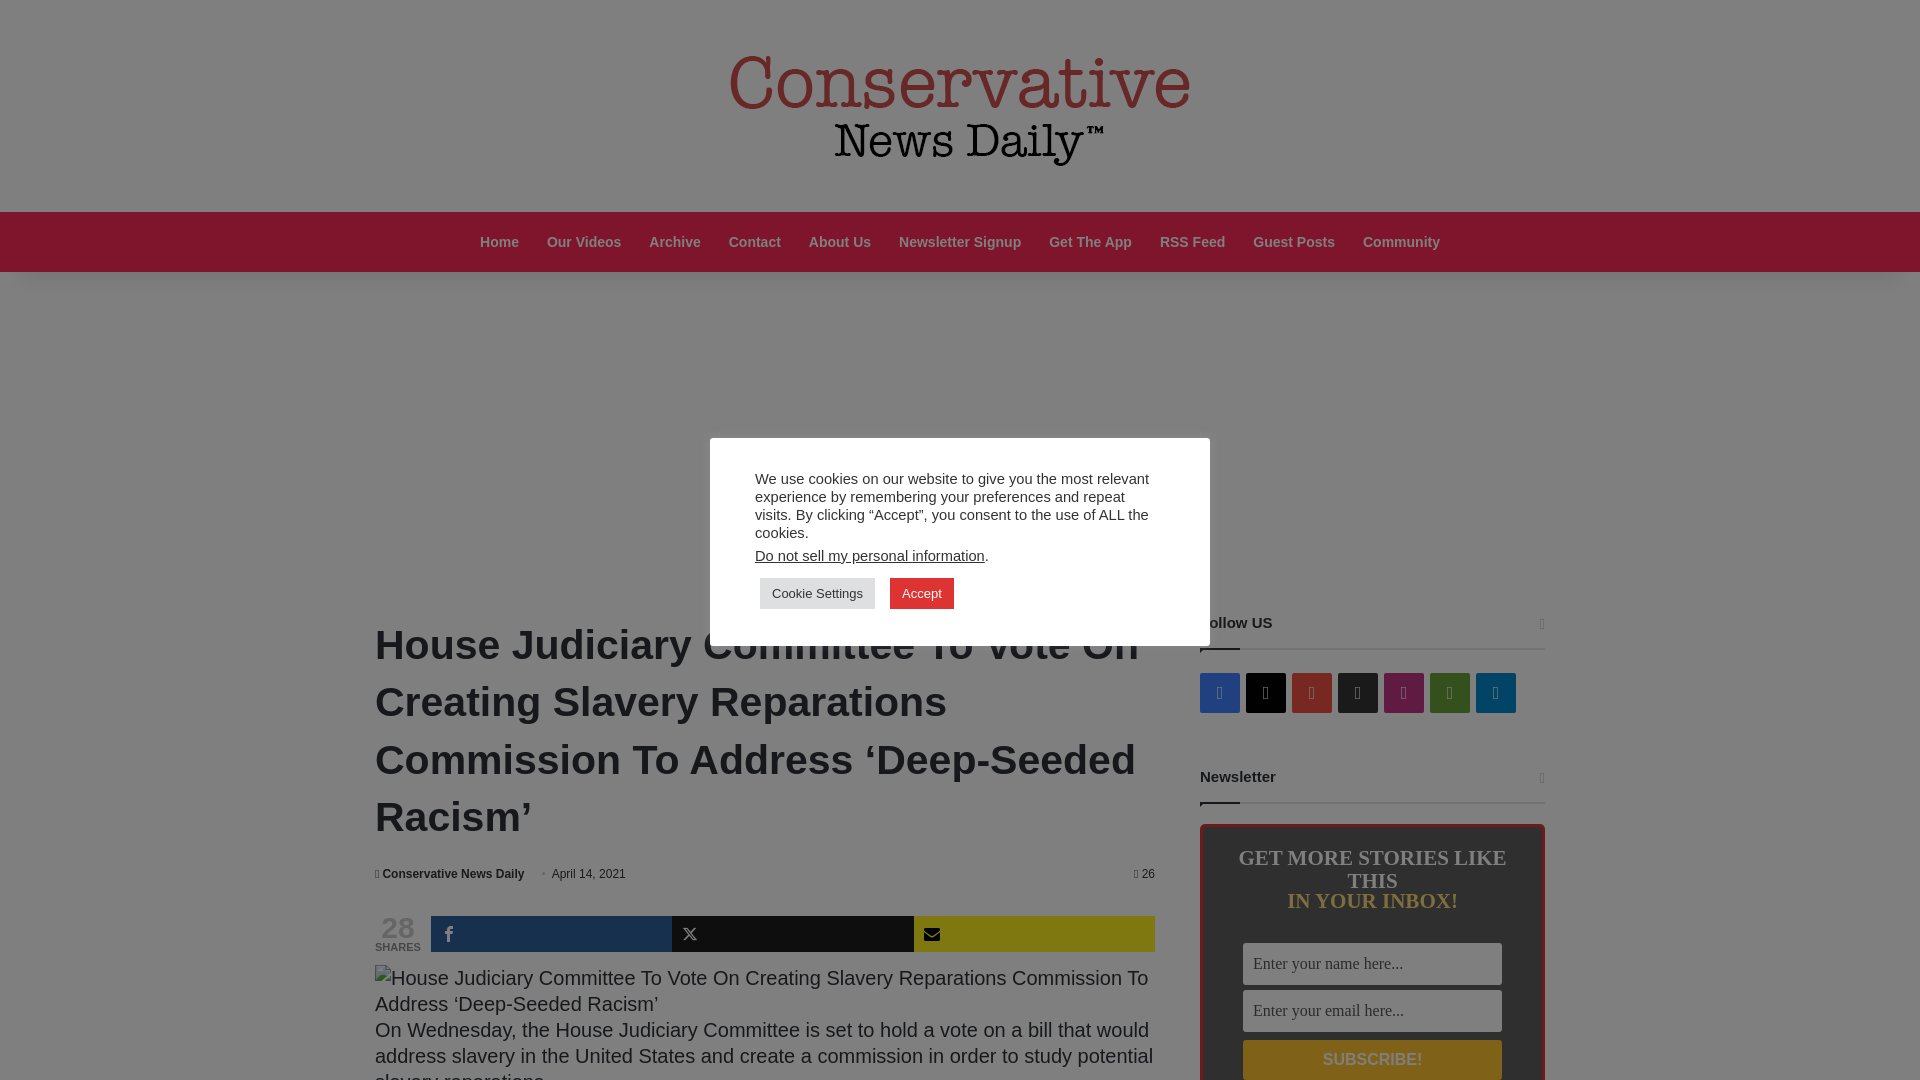 Image resolution: width=1920 pixels, height=1080 pixels. I want to click on Conservative News Daily, so click(449, 874).